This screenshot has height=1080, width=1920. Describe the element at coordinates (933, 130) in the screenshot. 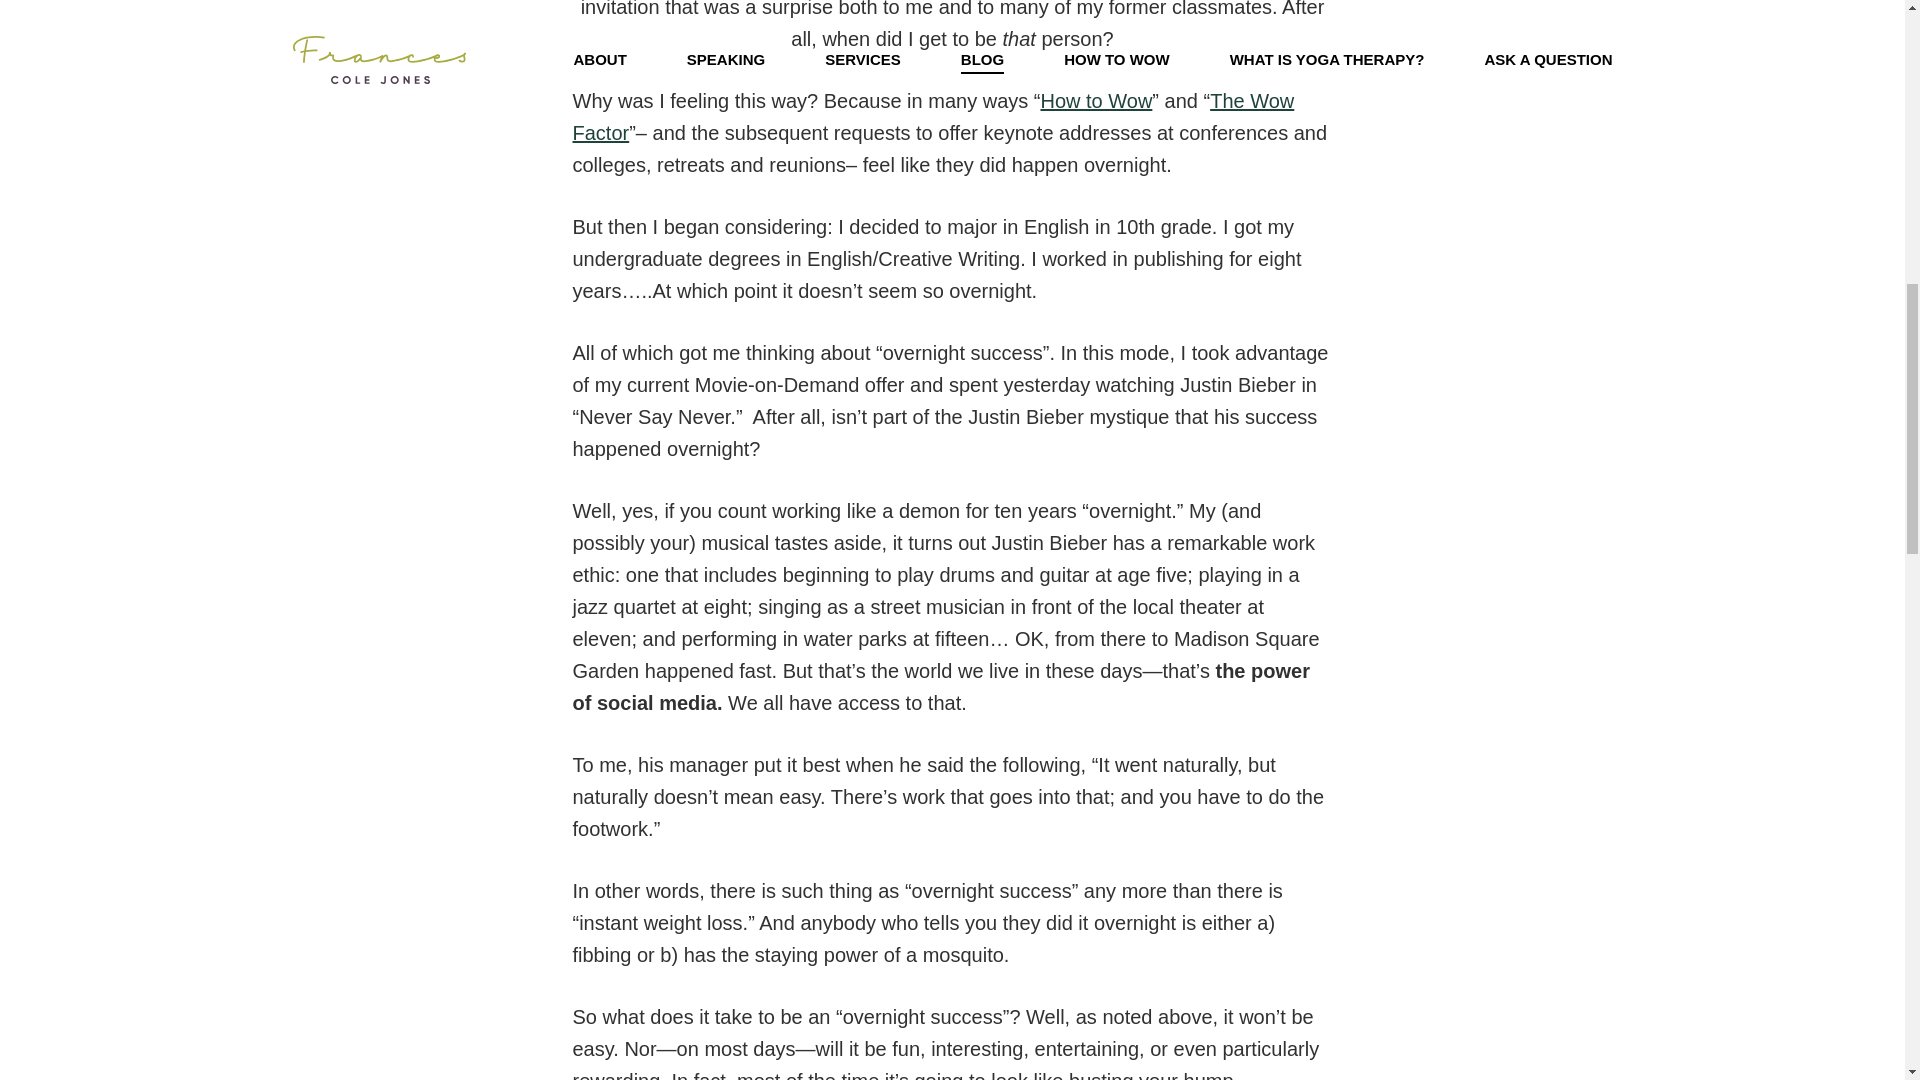

I see `The Wow Factor` at that location.